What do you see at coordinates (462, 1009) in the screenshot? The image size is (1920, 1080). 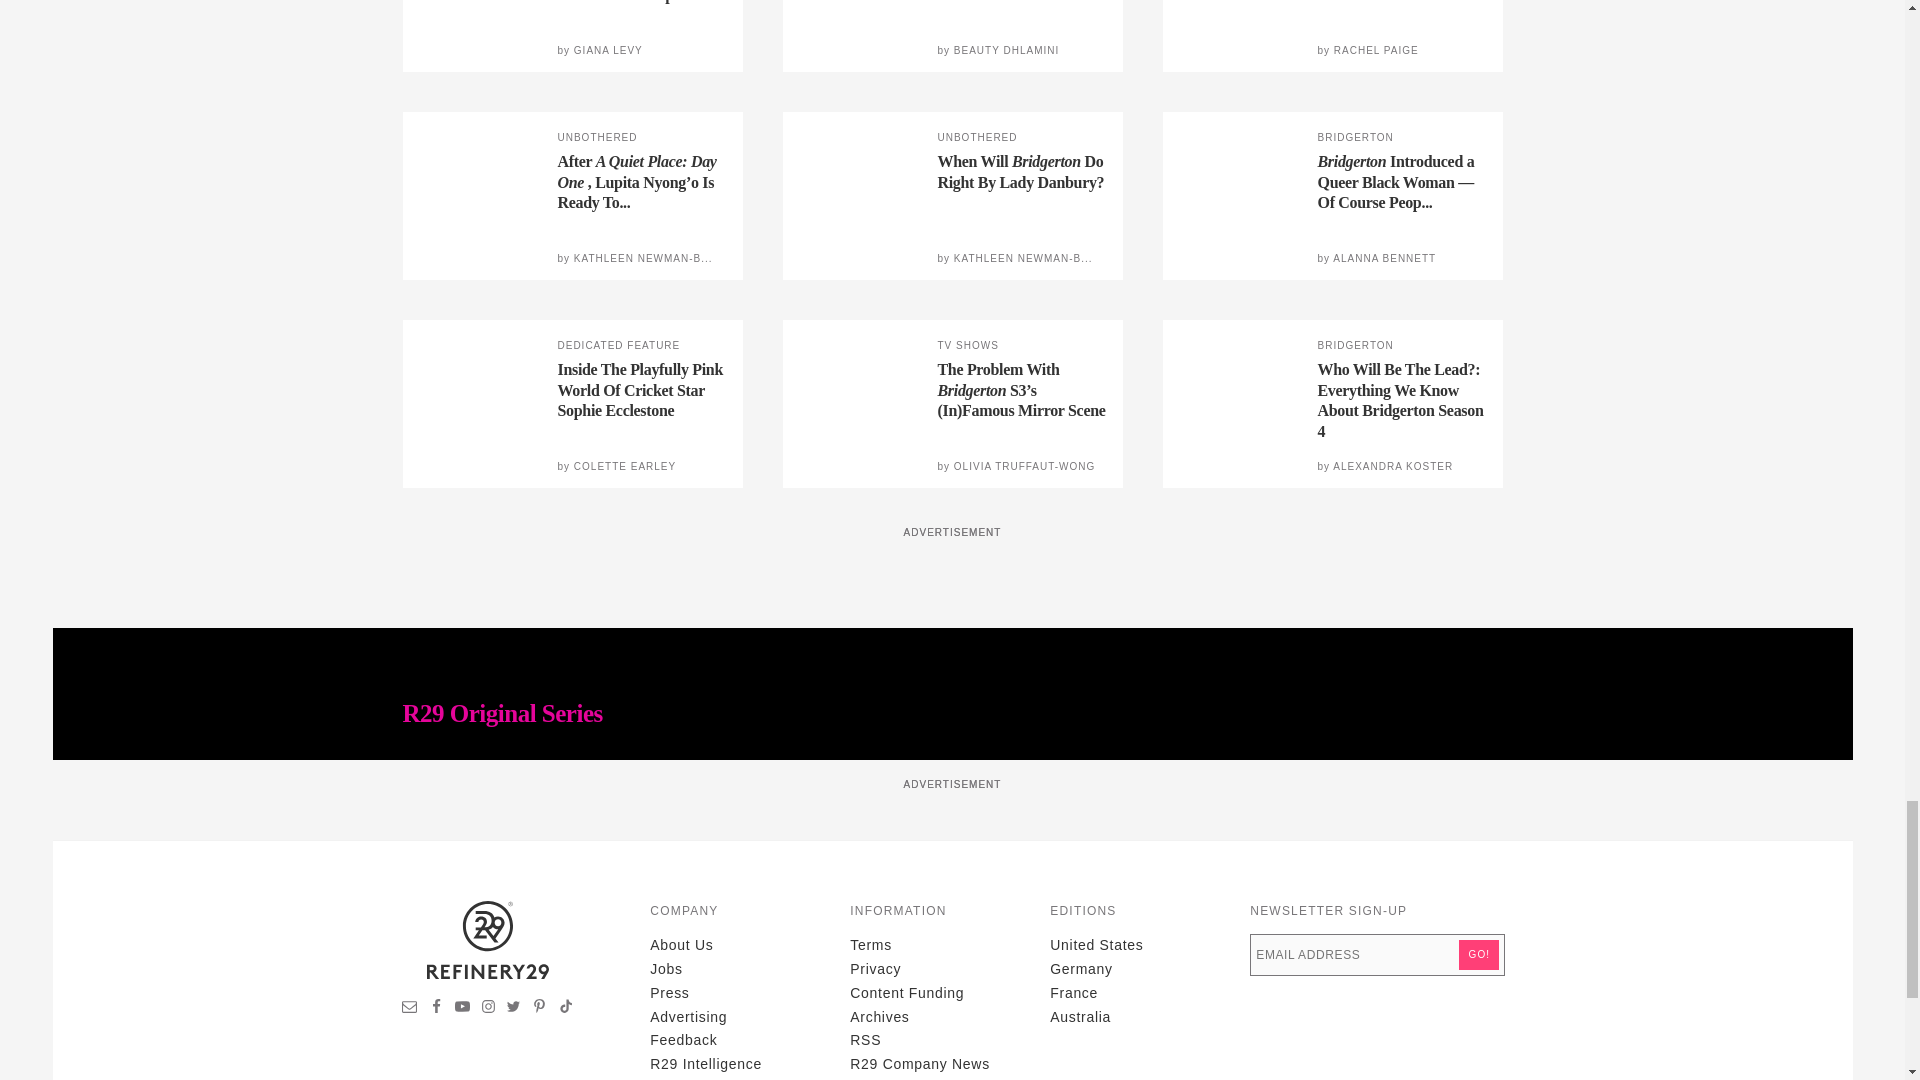 I see `Visit Refinery29 on YouTube` at bounding box center [462, 1009].